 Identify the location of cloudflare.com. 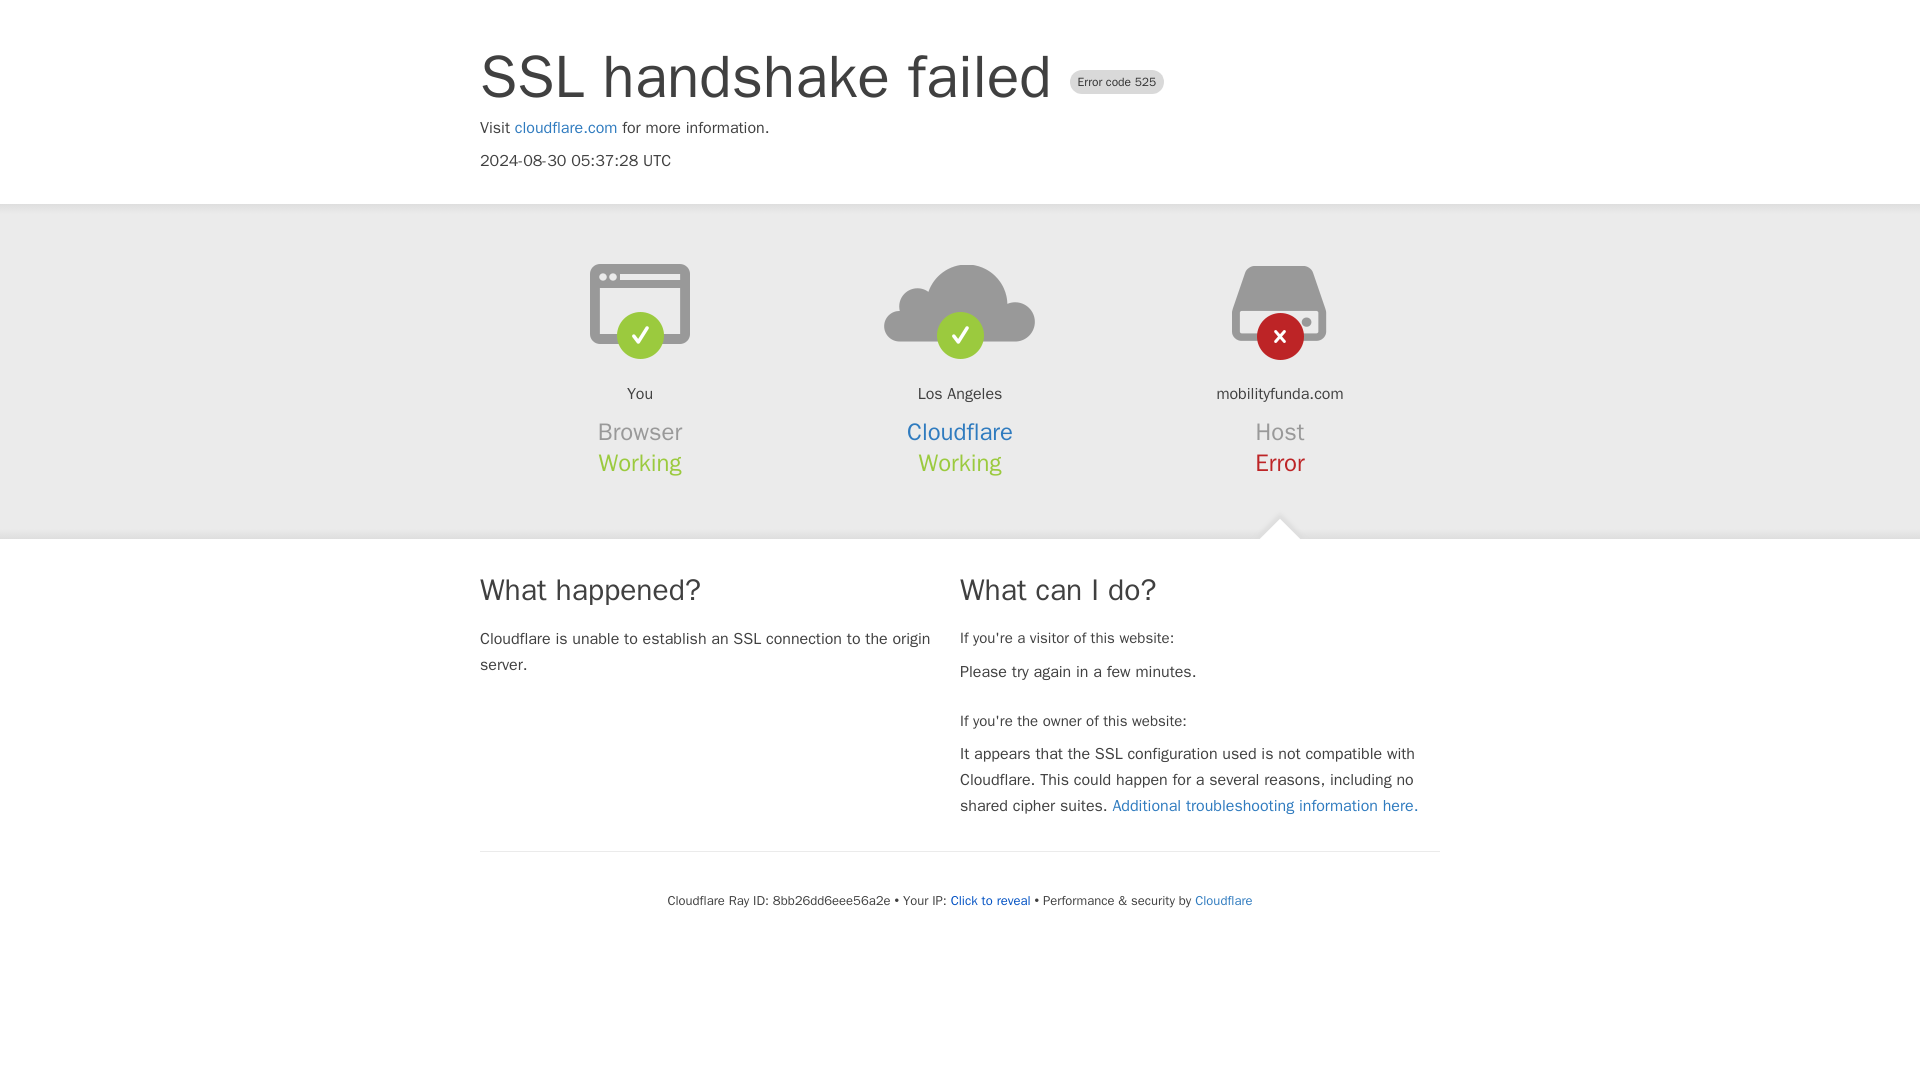
(566, 128).